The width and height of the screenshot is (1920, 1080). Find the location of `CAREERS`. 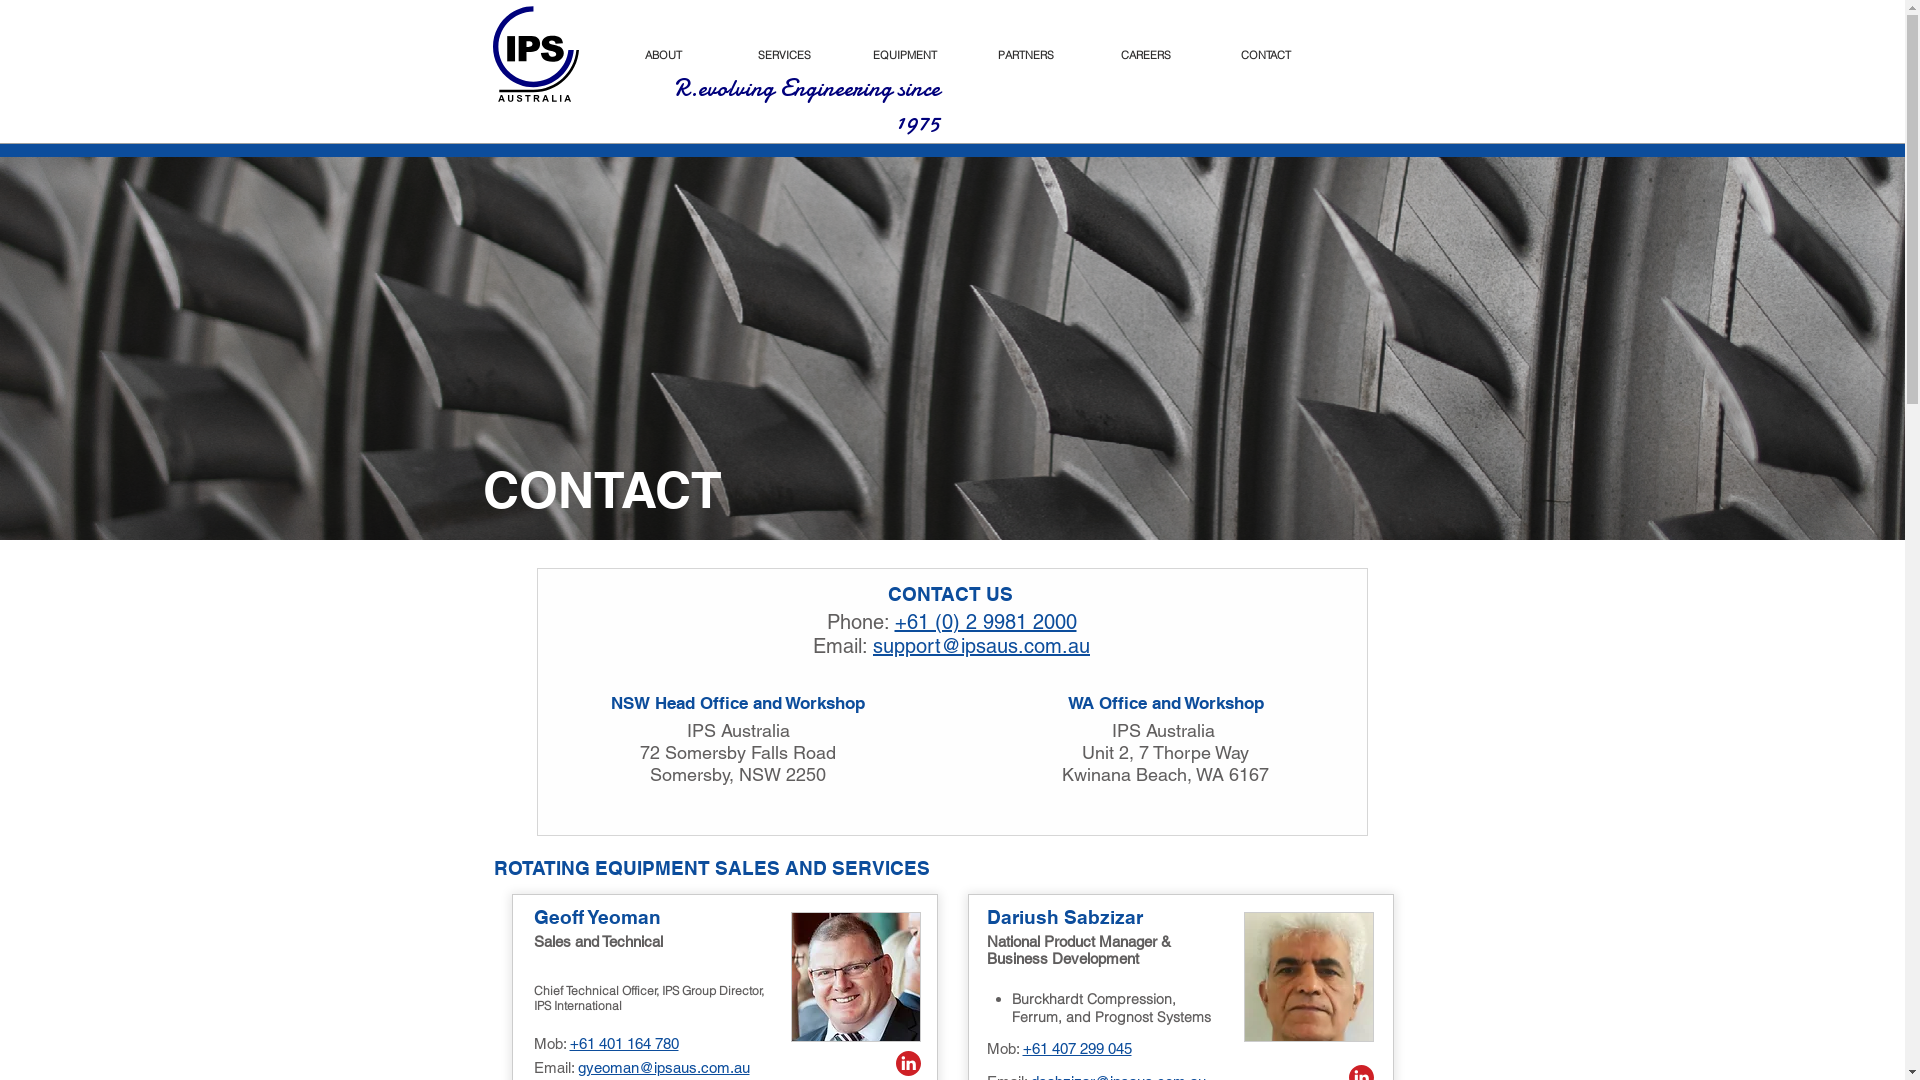

CAREERS is located at coordinates (1146, 56).